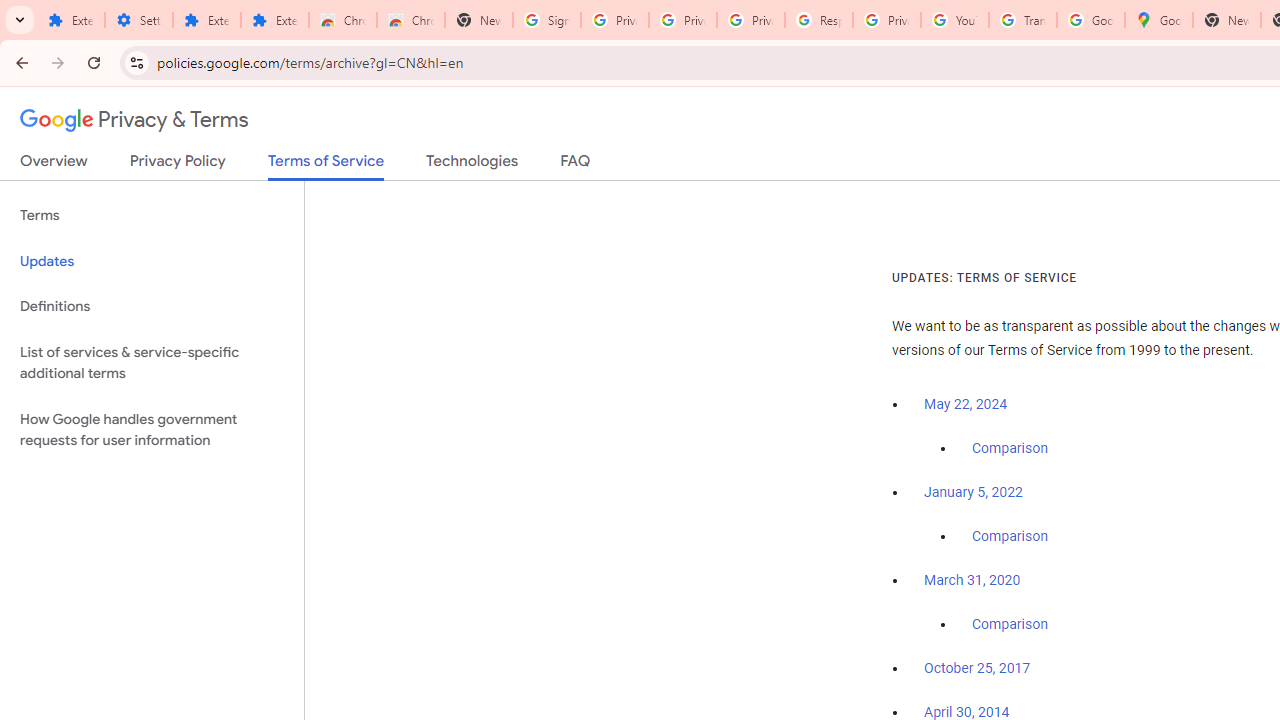 The image size is (1280, 720). I want to click on How Google handles government requests for user information, so click(152, 430).